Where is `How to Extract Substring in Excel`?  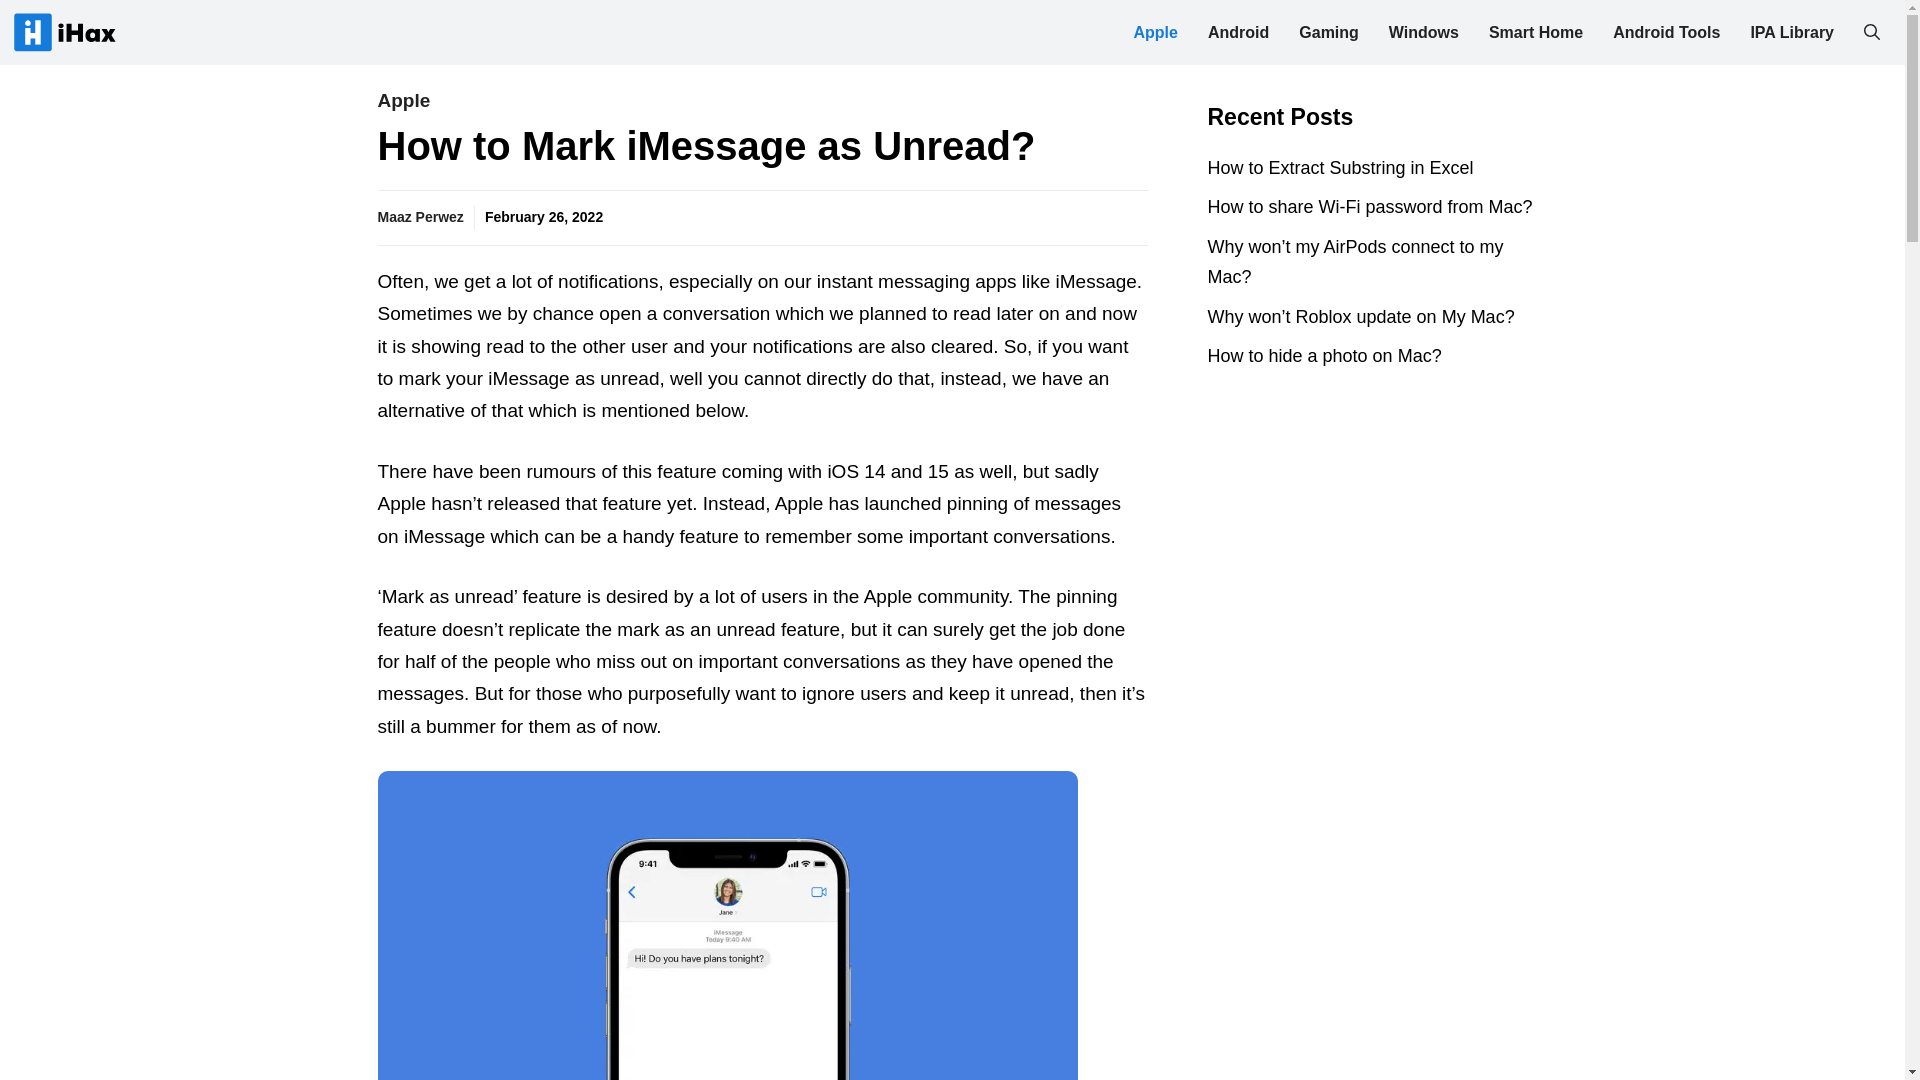
How to Extract Substring in Excel is located at coordinates (1340, 168).